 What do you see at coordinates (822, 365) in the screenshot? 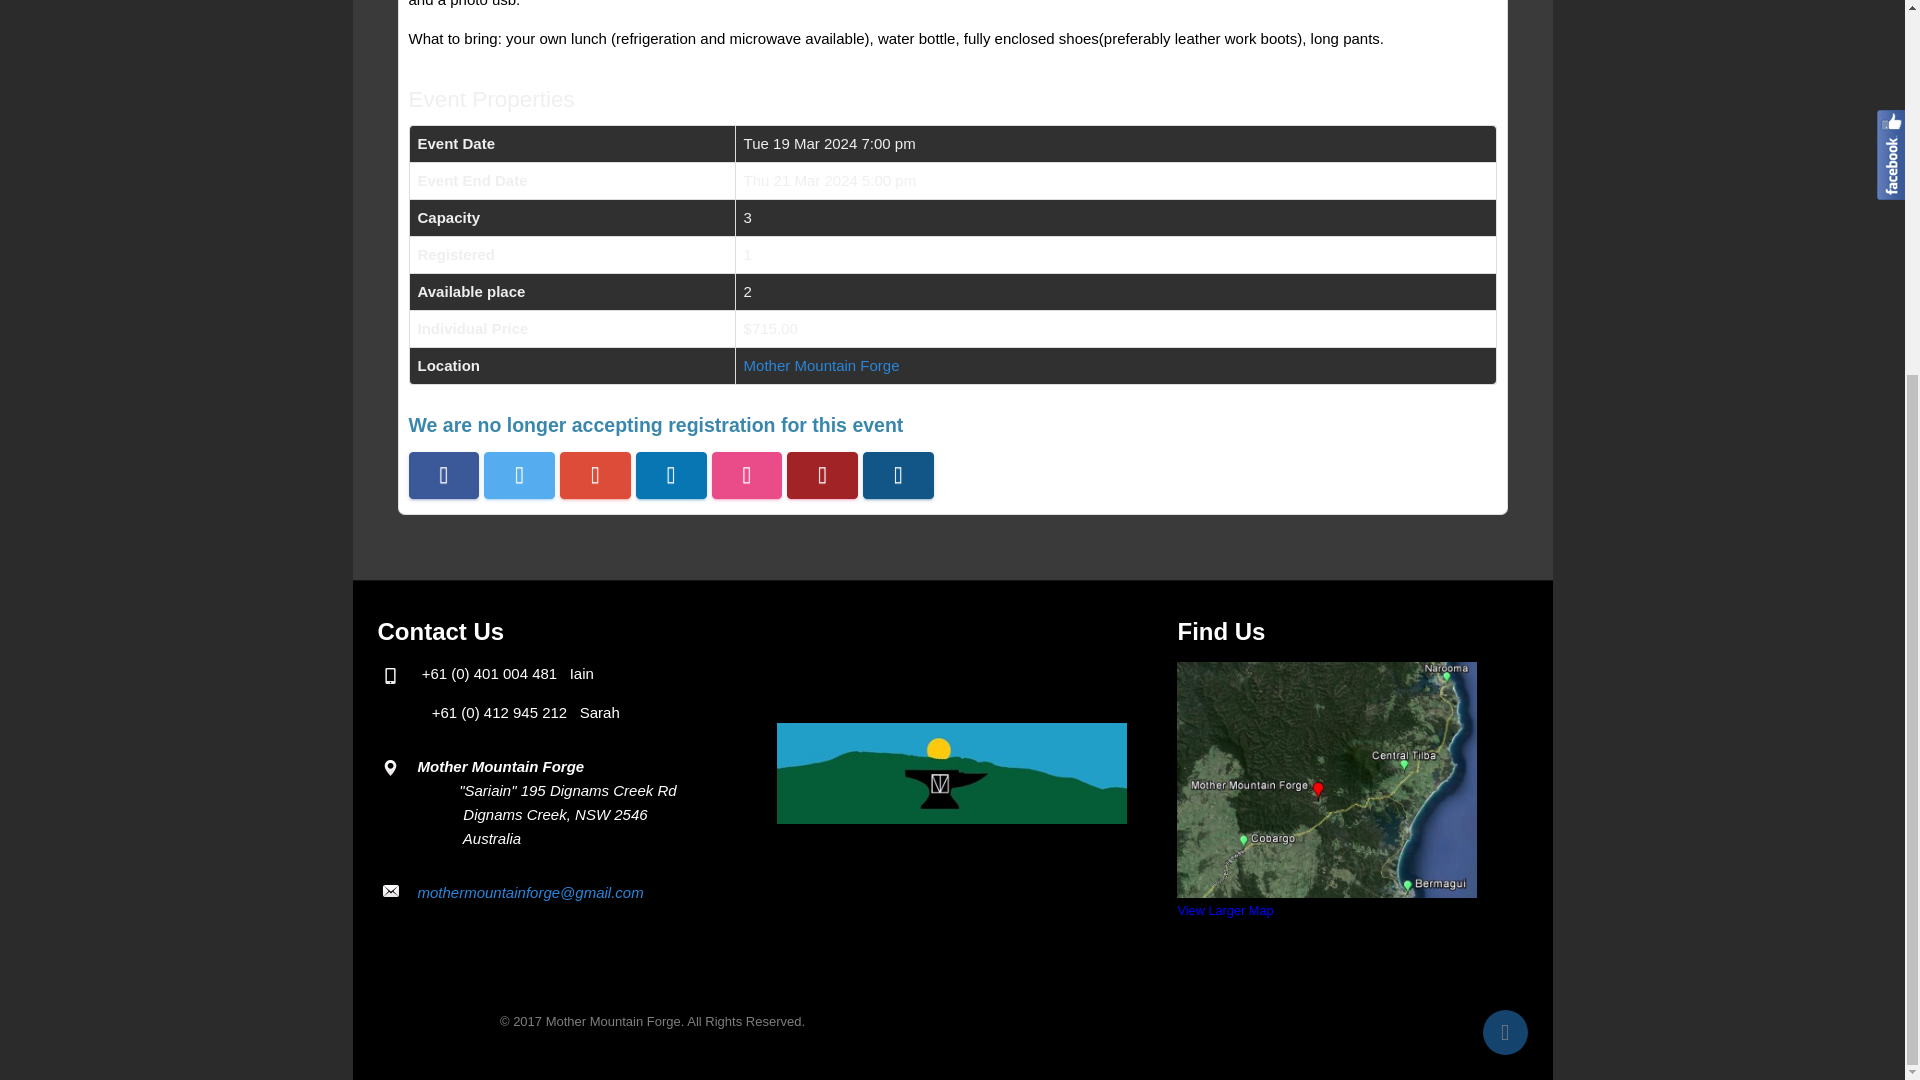
I see `Mother Mountain Forge` at bounding box center [822, 365].